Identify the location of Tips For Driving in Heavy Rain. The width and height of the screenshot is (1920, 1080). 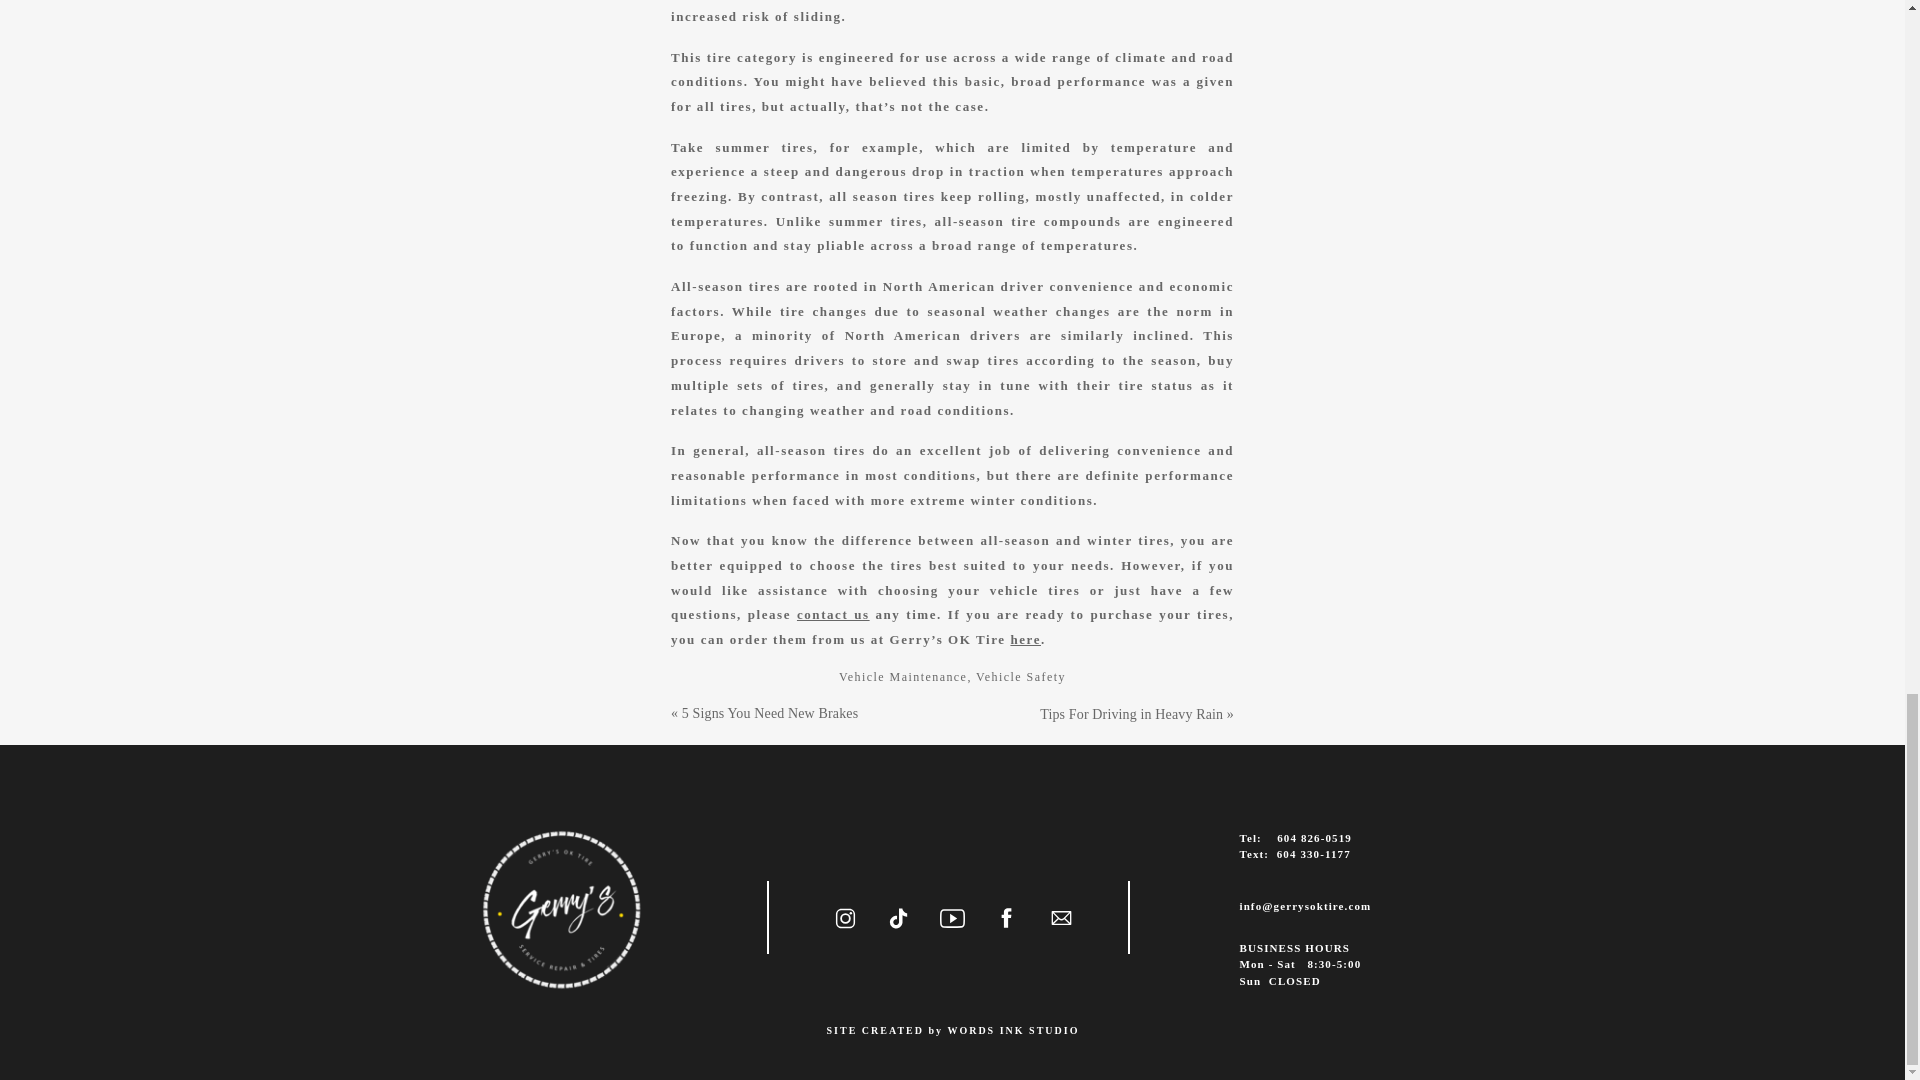
(1132, 714).